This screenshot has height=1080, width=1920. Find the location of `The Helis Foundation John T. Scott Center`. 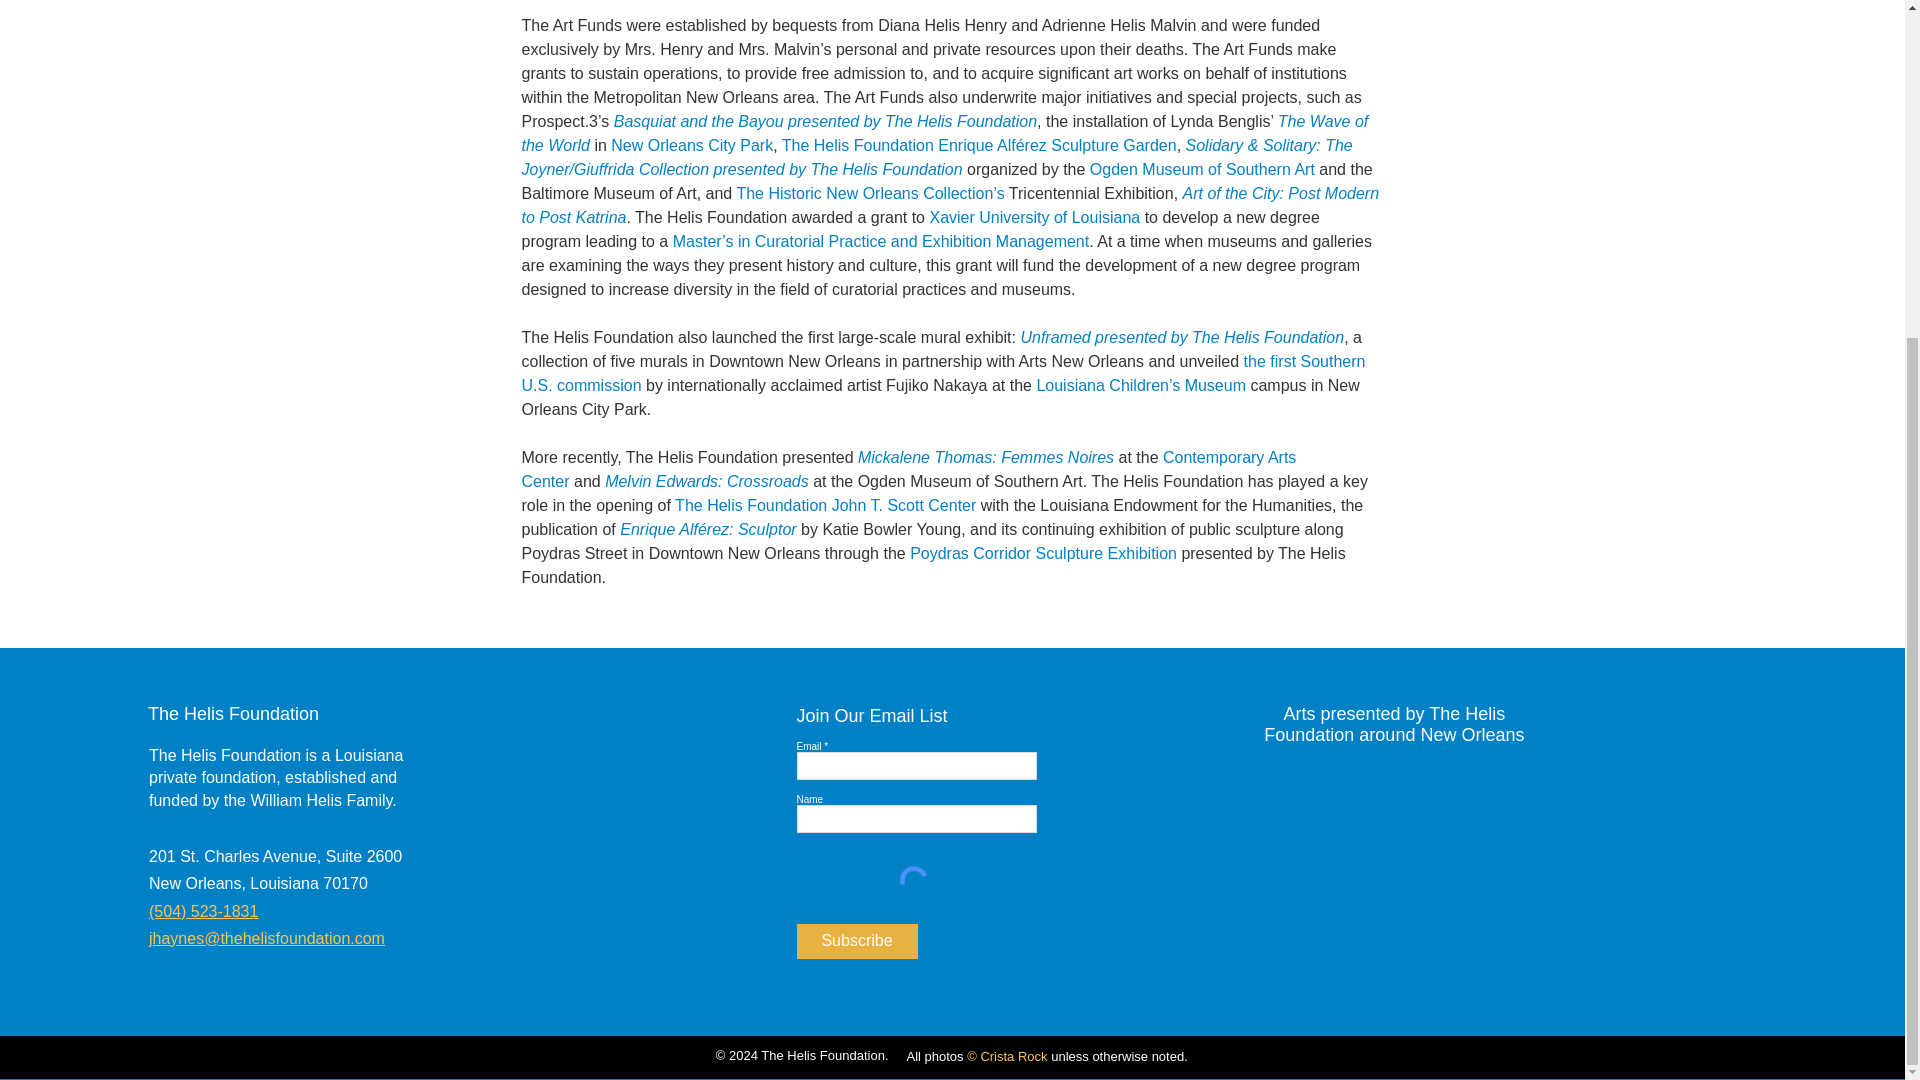

The Helis Foundation John T. Scott Center is located at coordinates (825, 505).